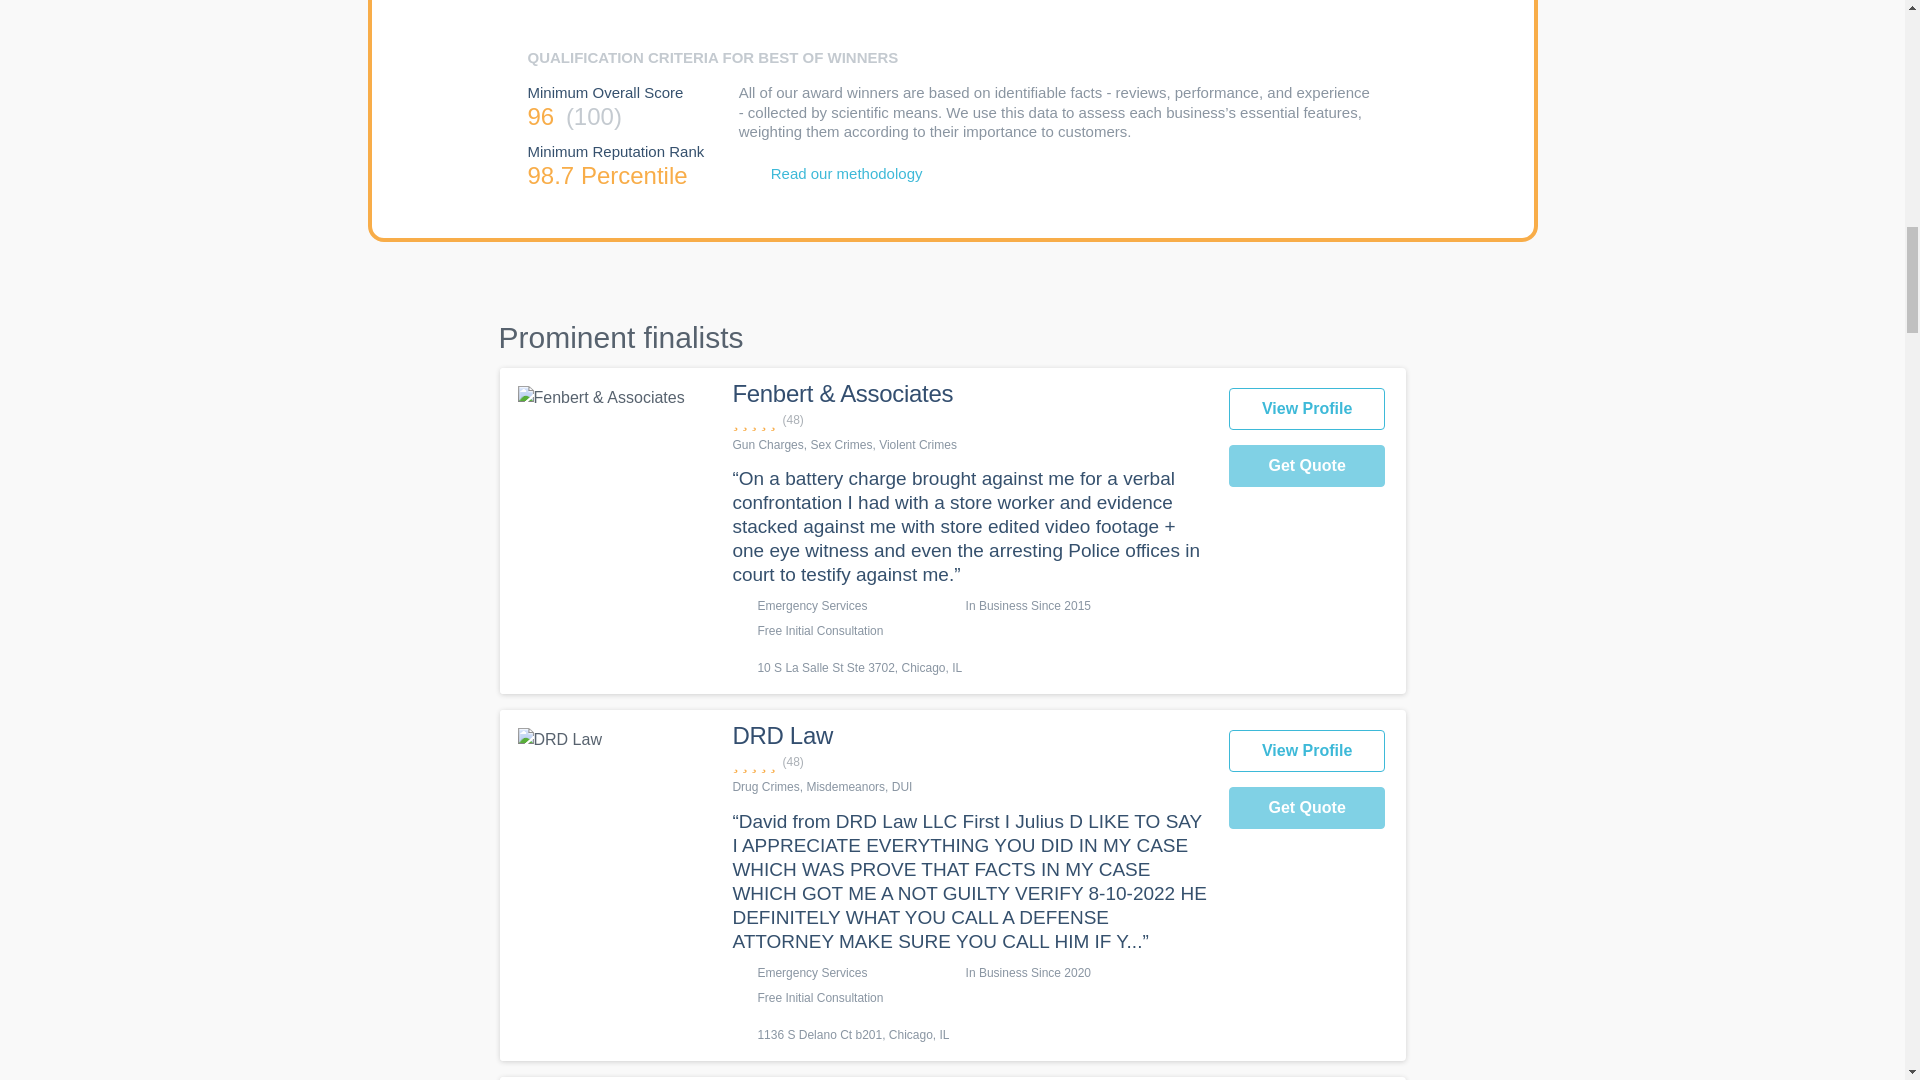 The image size is (1920, 1080). Describe the element at coordinates (969, 762) in the screenshot. I see `4.9` at that location.